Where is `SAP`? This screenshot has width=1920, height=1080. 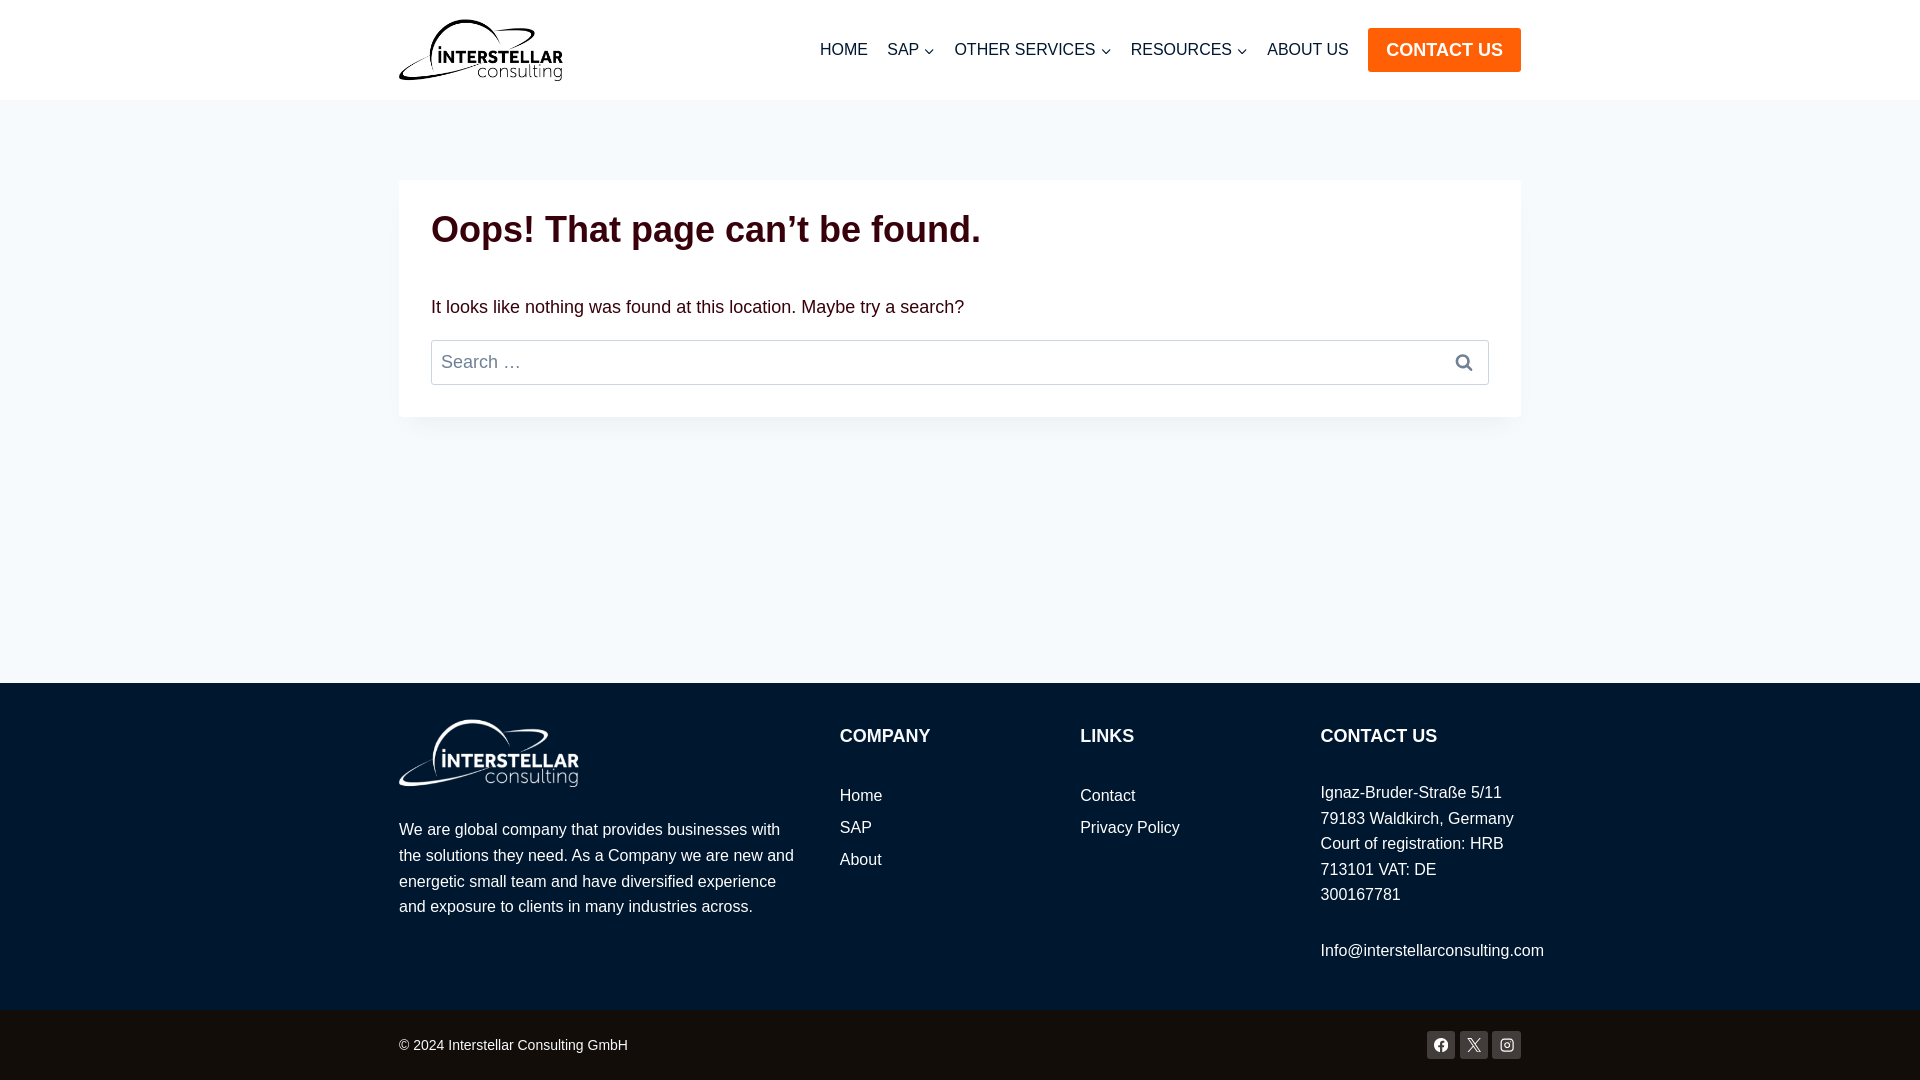 SAP is located at coordinates (910, 50).